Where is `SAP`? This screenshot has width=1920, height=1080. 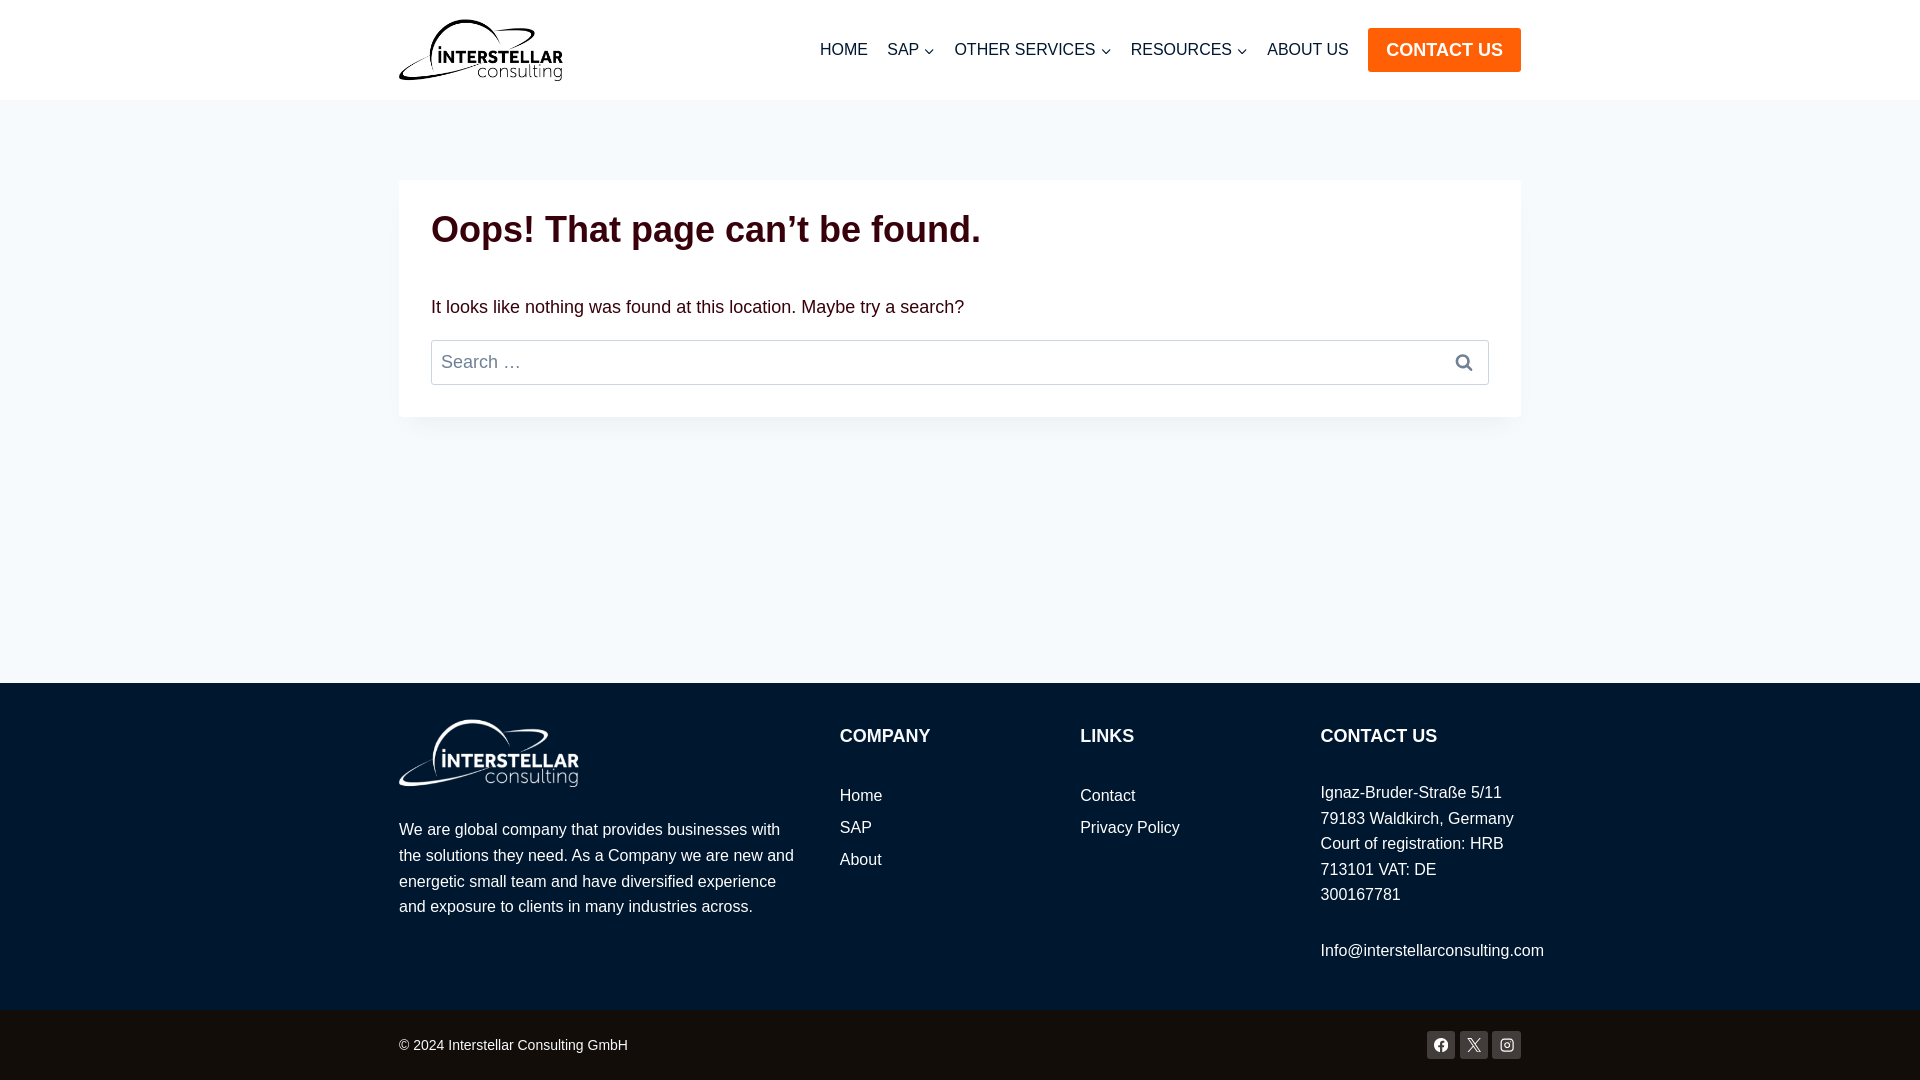 SAP is located at coordinates (910, 50).